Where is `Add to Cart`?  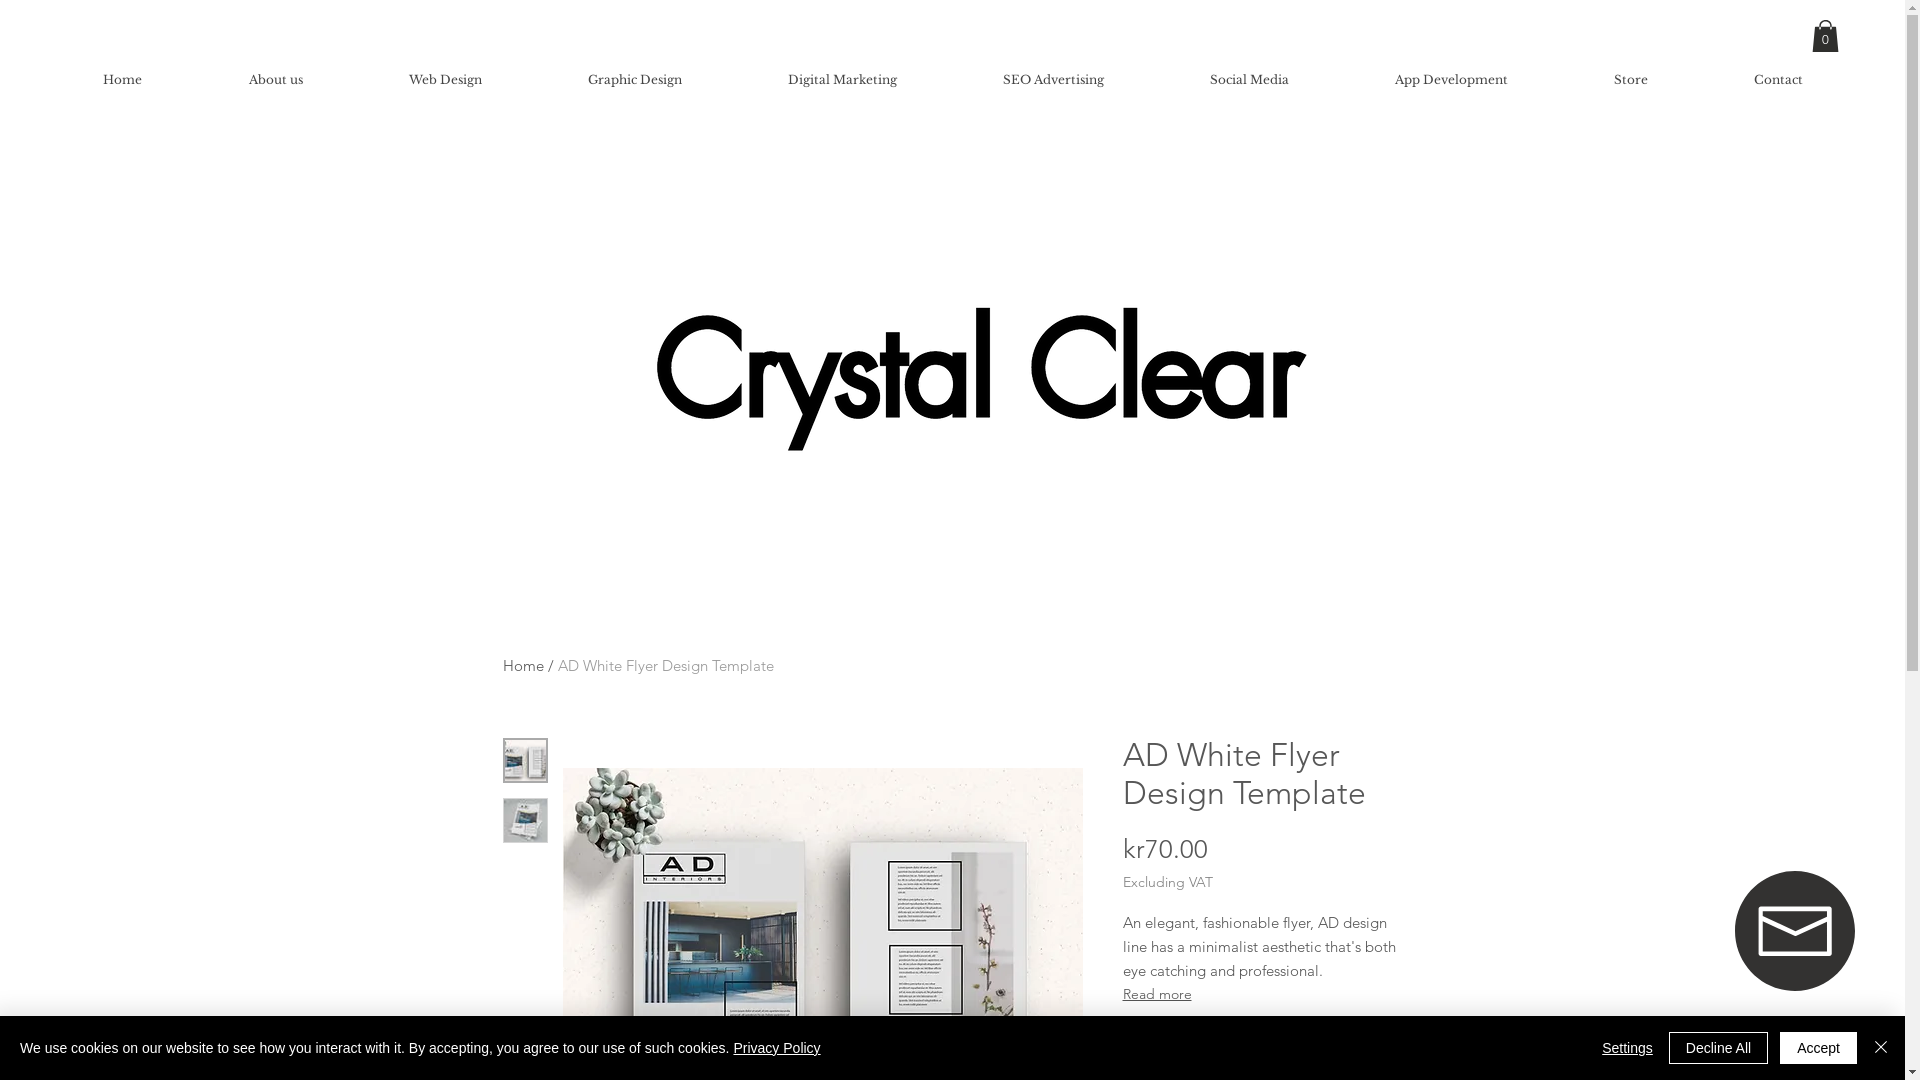 Add to Cart is located at coordinates (1262, 1035).